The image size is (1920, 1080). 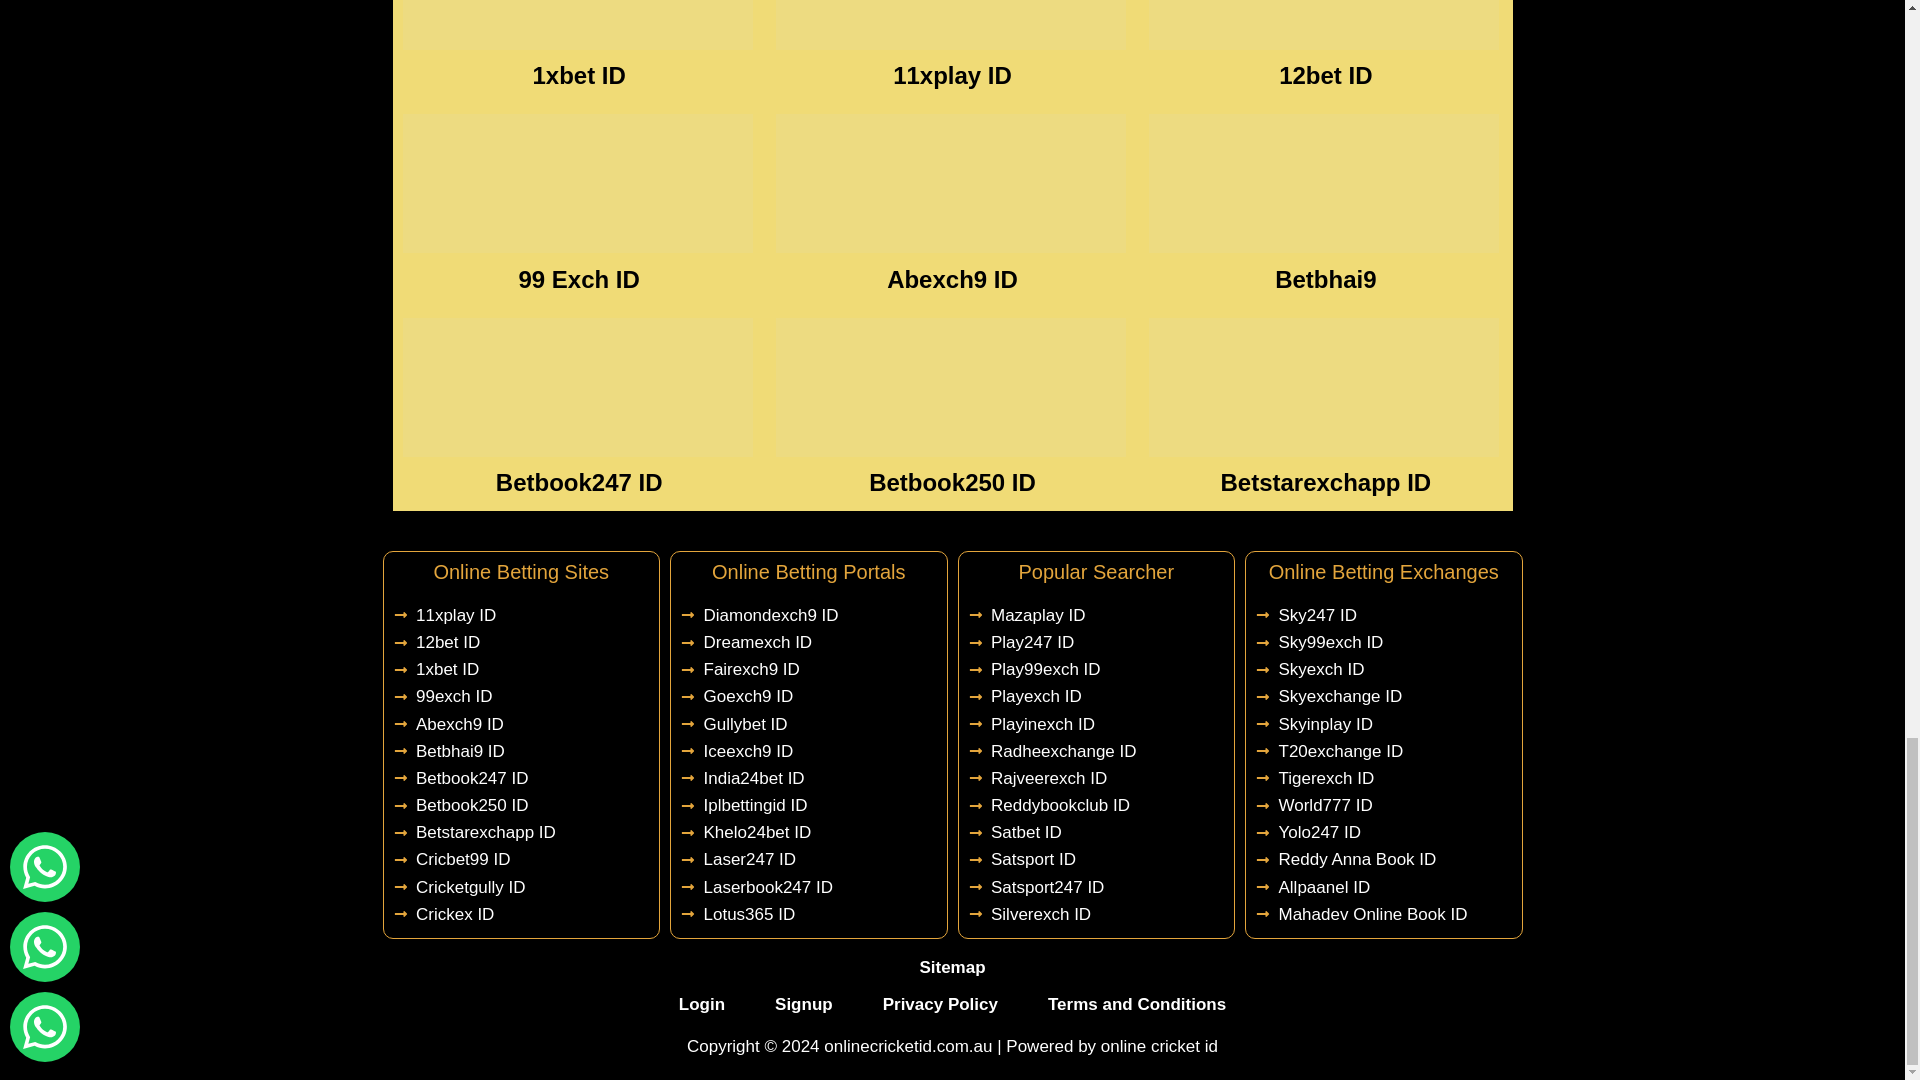 I want to click on 12bet ID, so click(x=1325, y=74).